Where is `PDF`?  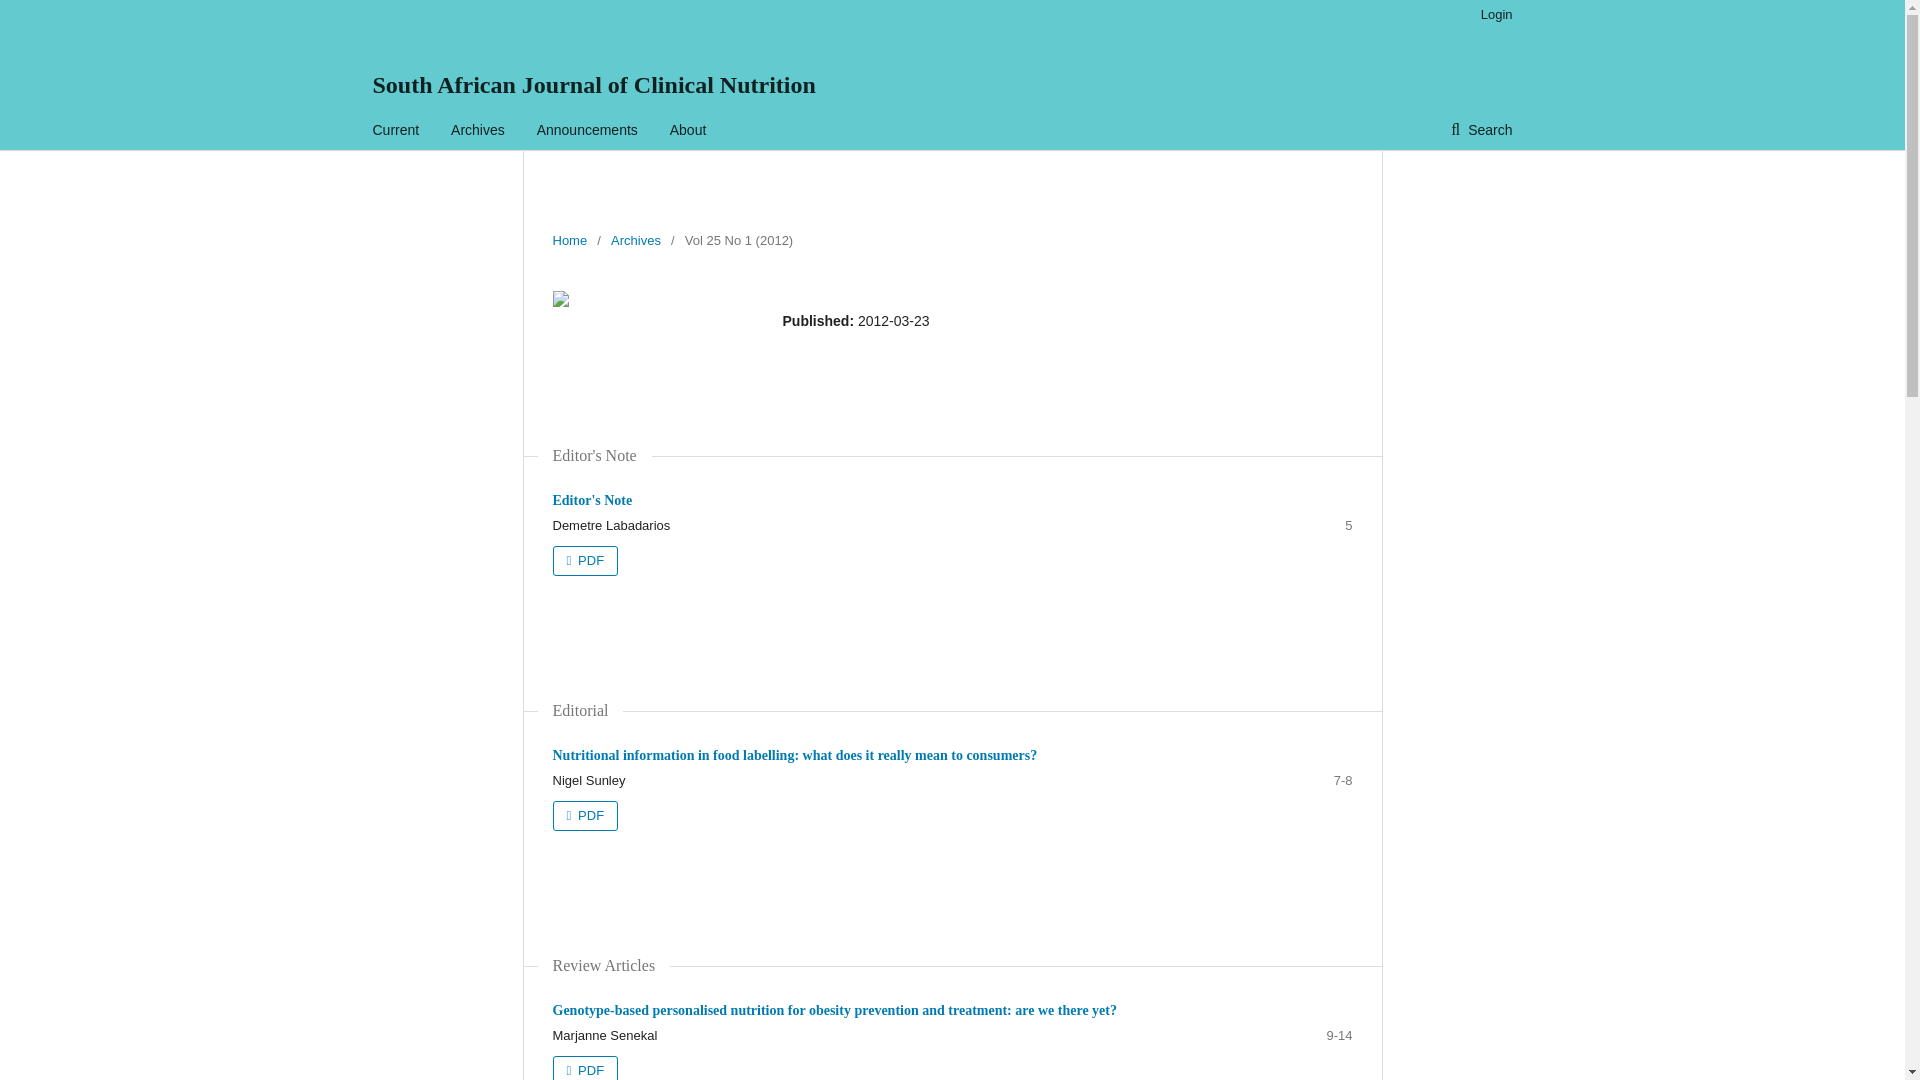 PDF is located at coordinates (585, 560).